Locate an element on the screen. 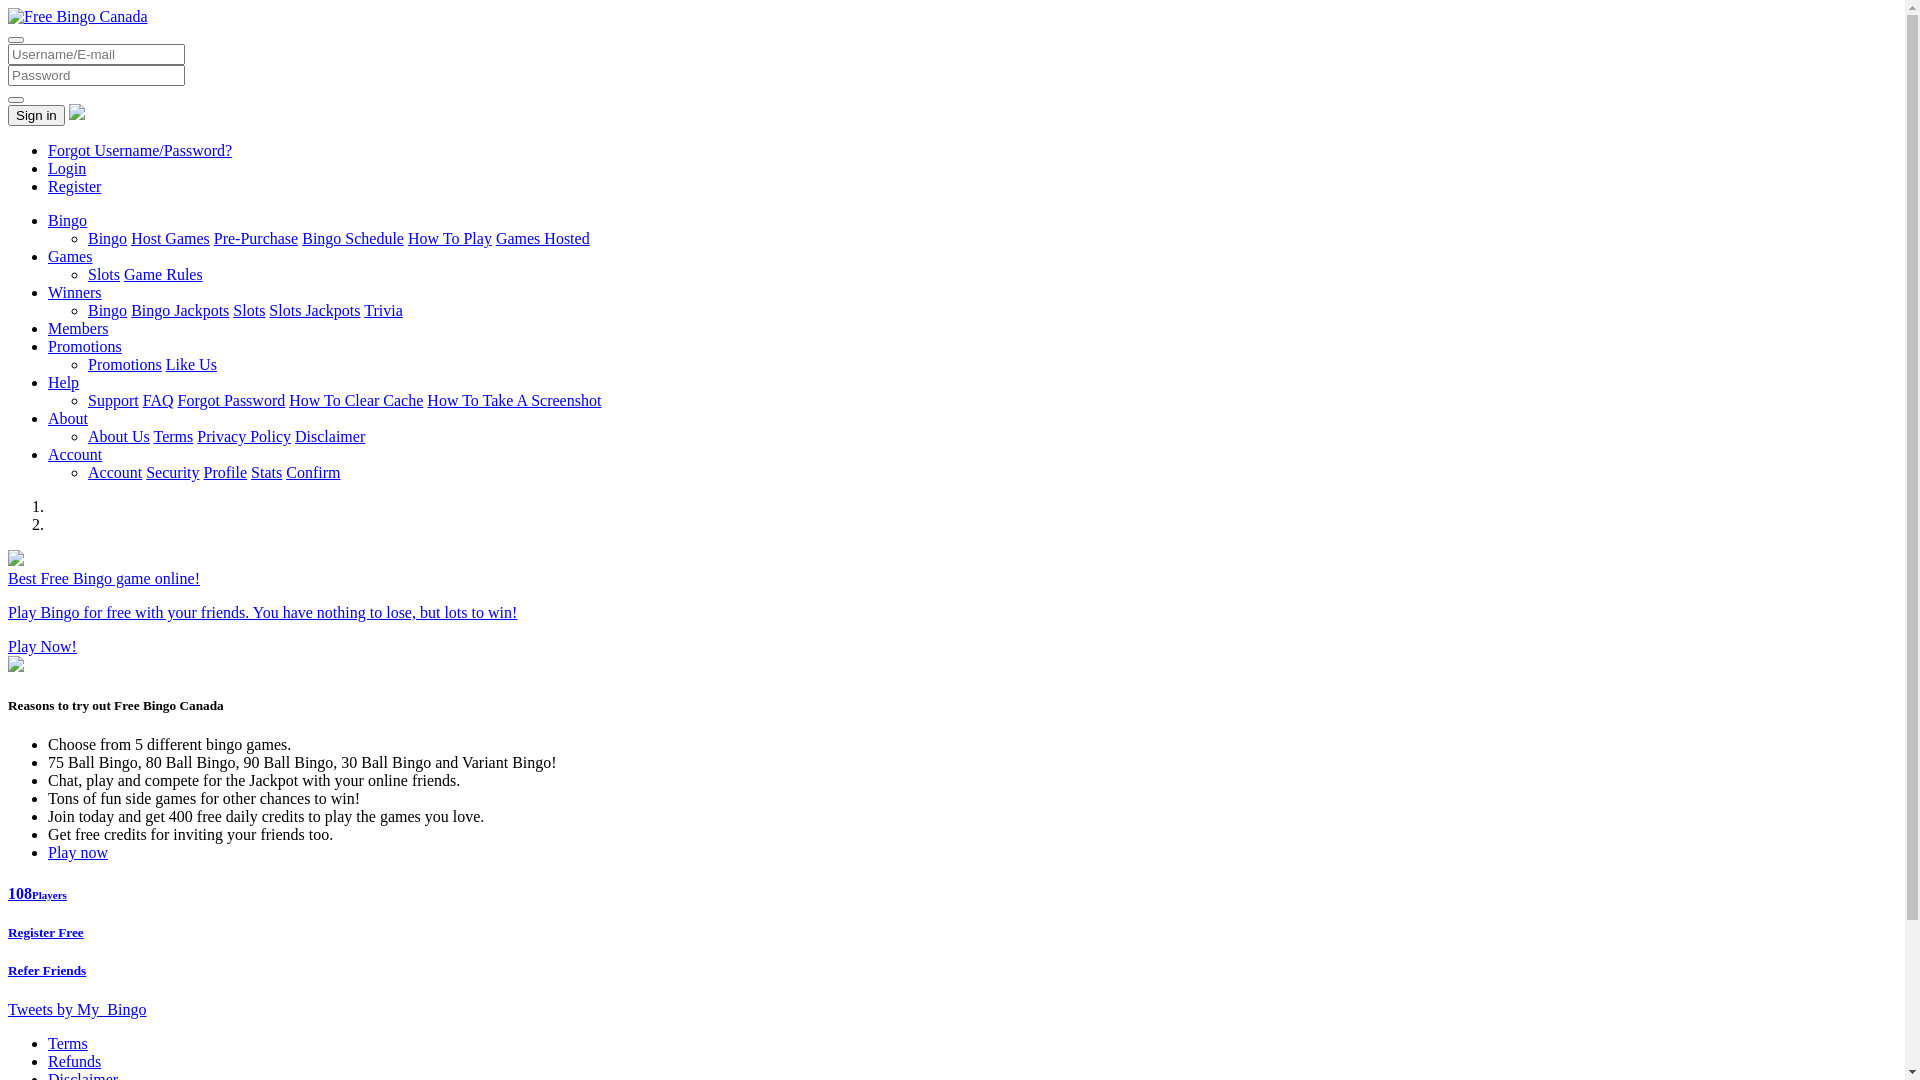 Image resolution: width=1920 pixels, height=1080 pixels. Games Hosted is located at coordinates (543, 238).